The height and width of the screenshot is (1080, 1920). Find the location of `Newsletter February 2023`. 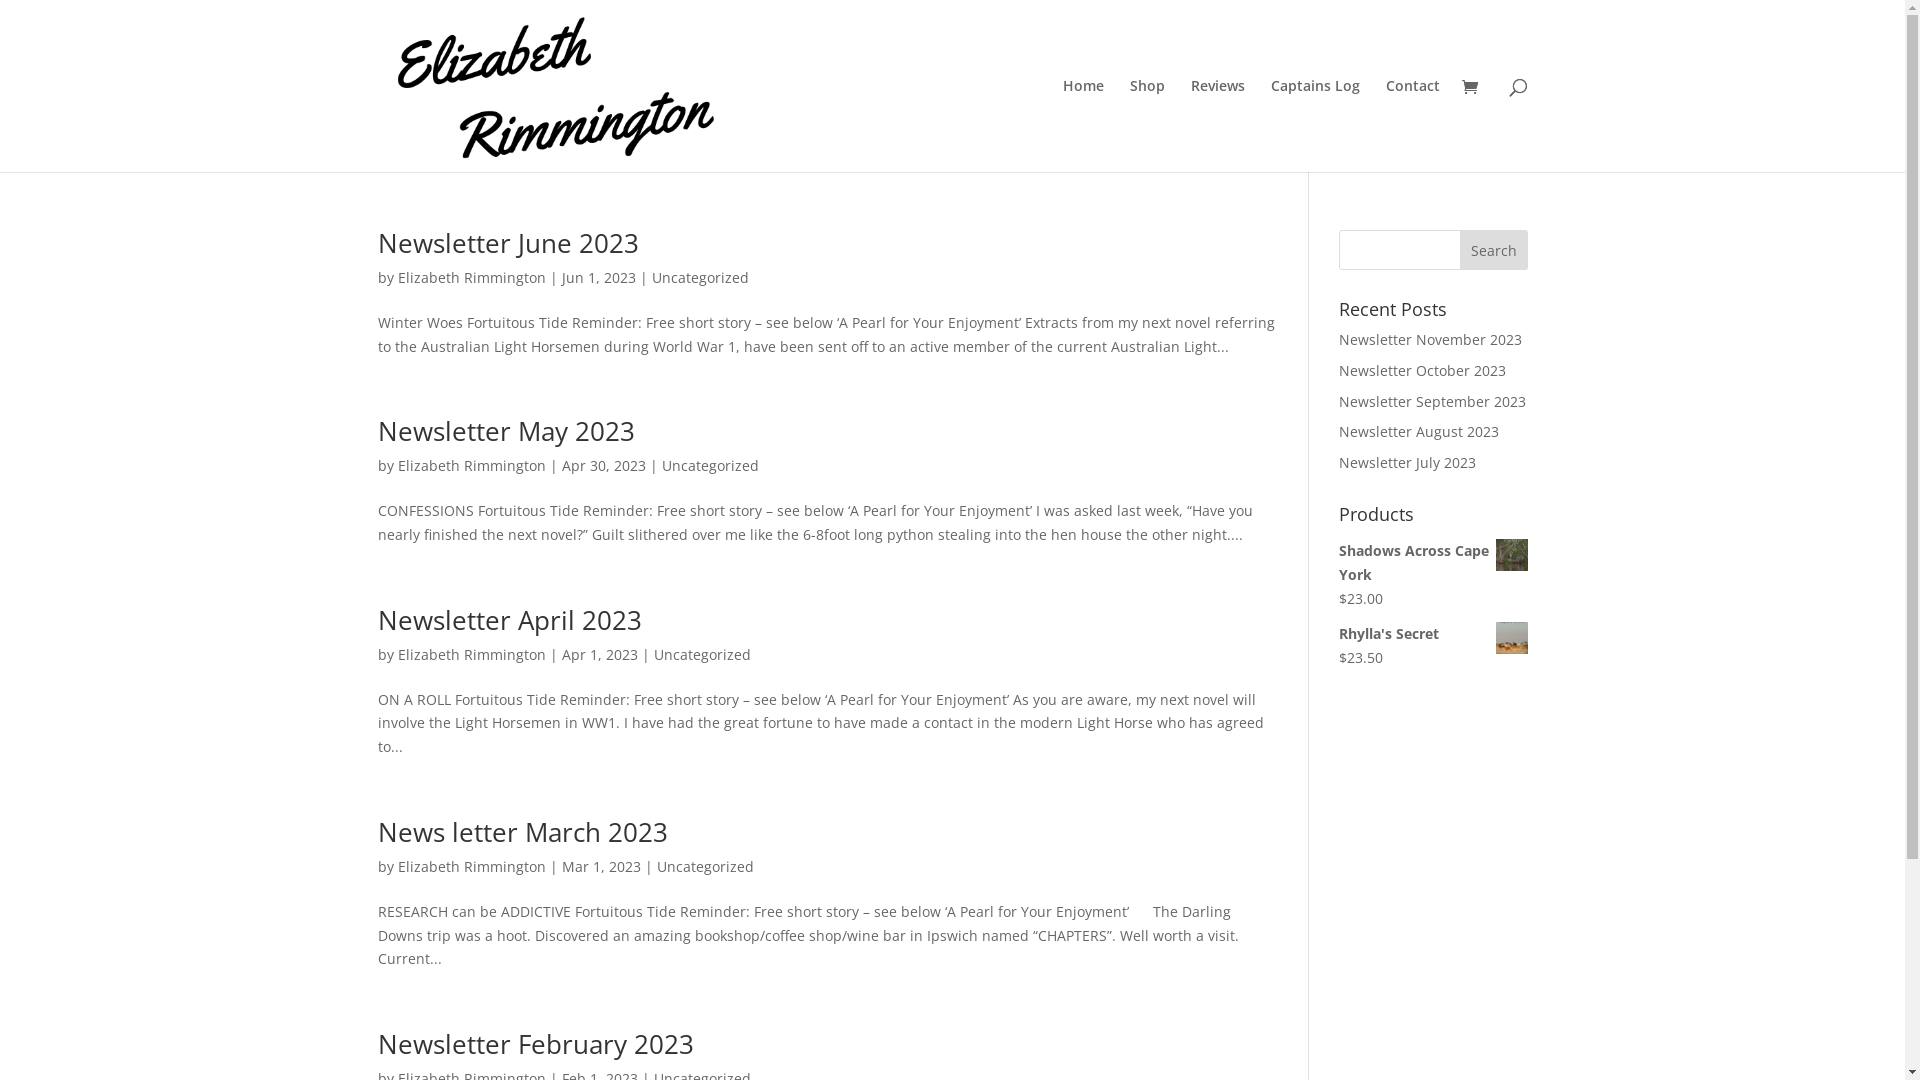

Newsletter February 2023 is located at coordinates (536, 1044).